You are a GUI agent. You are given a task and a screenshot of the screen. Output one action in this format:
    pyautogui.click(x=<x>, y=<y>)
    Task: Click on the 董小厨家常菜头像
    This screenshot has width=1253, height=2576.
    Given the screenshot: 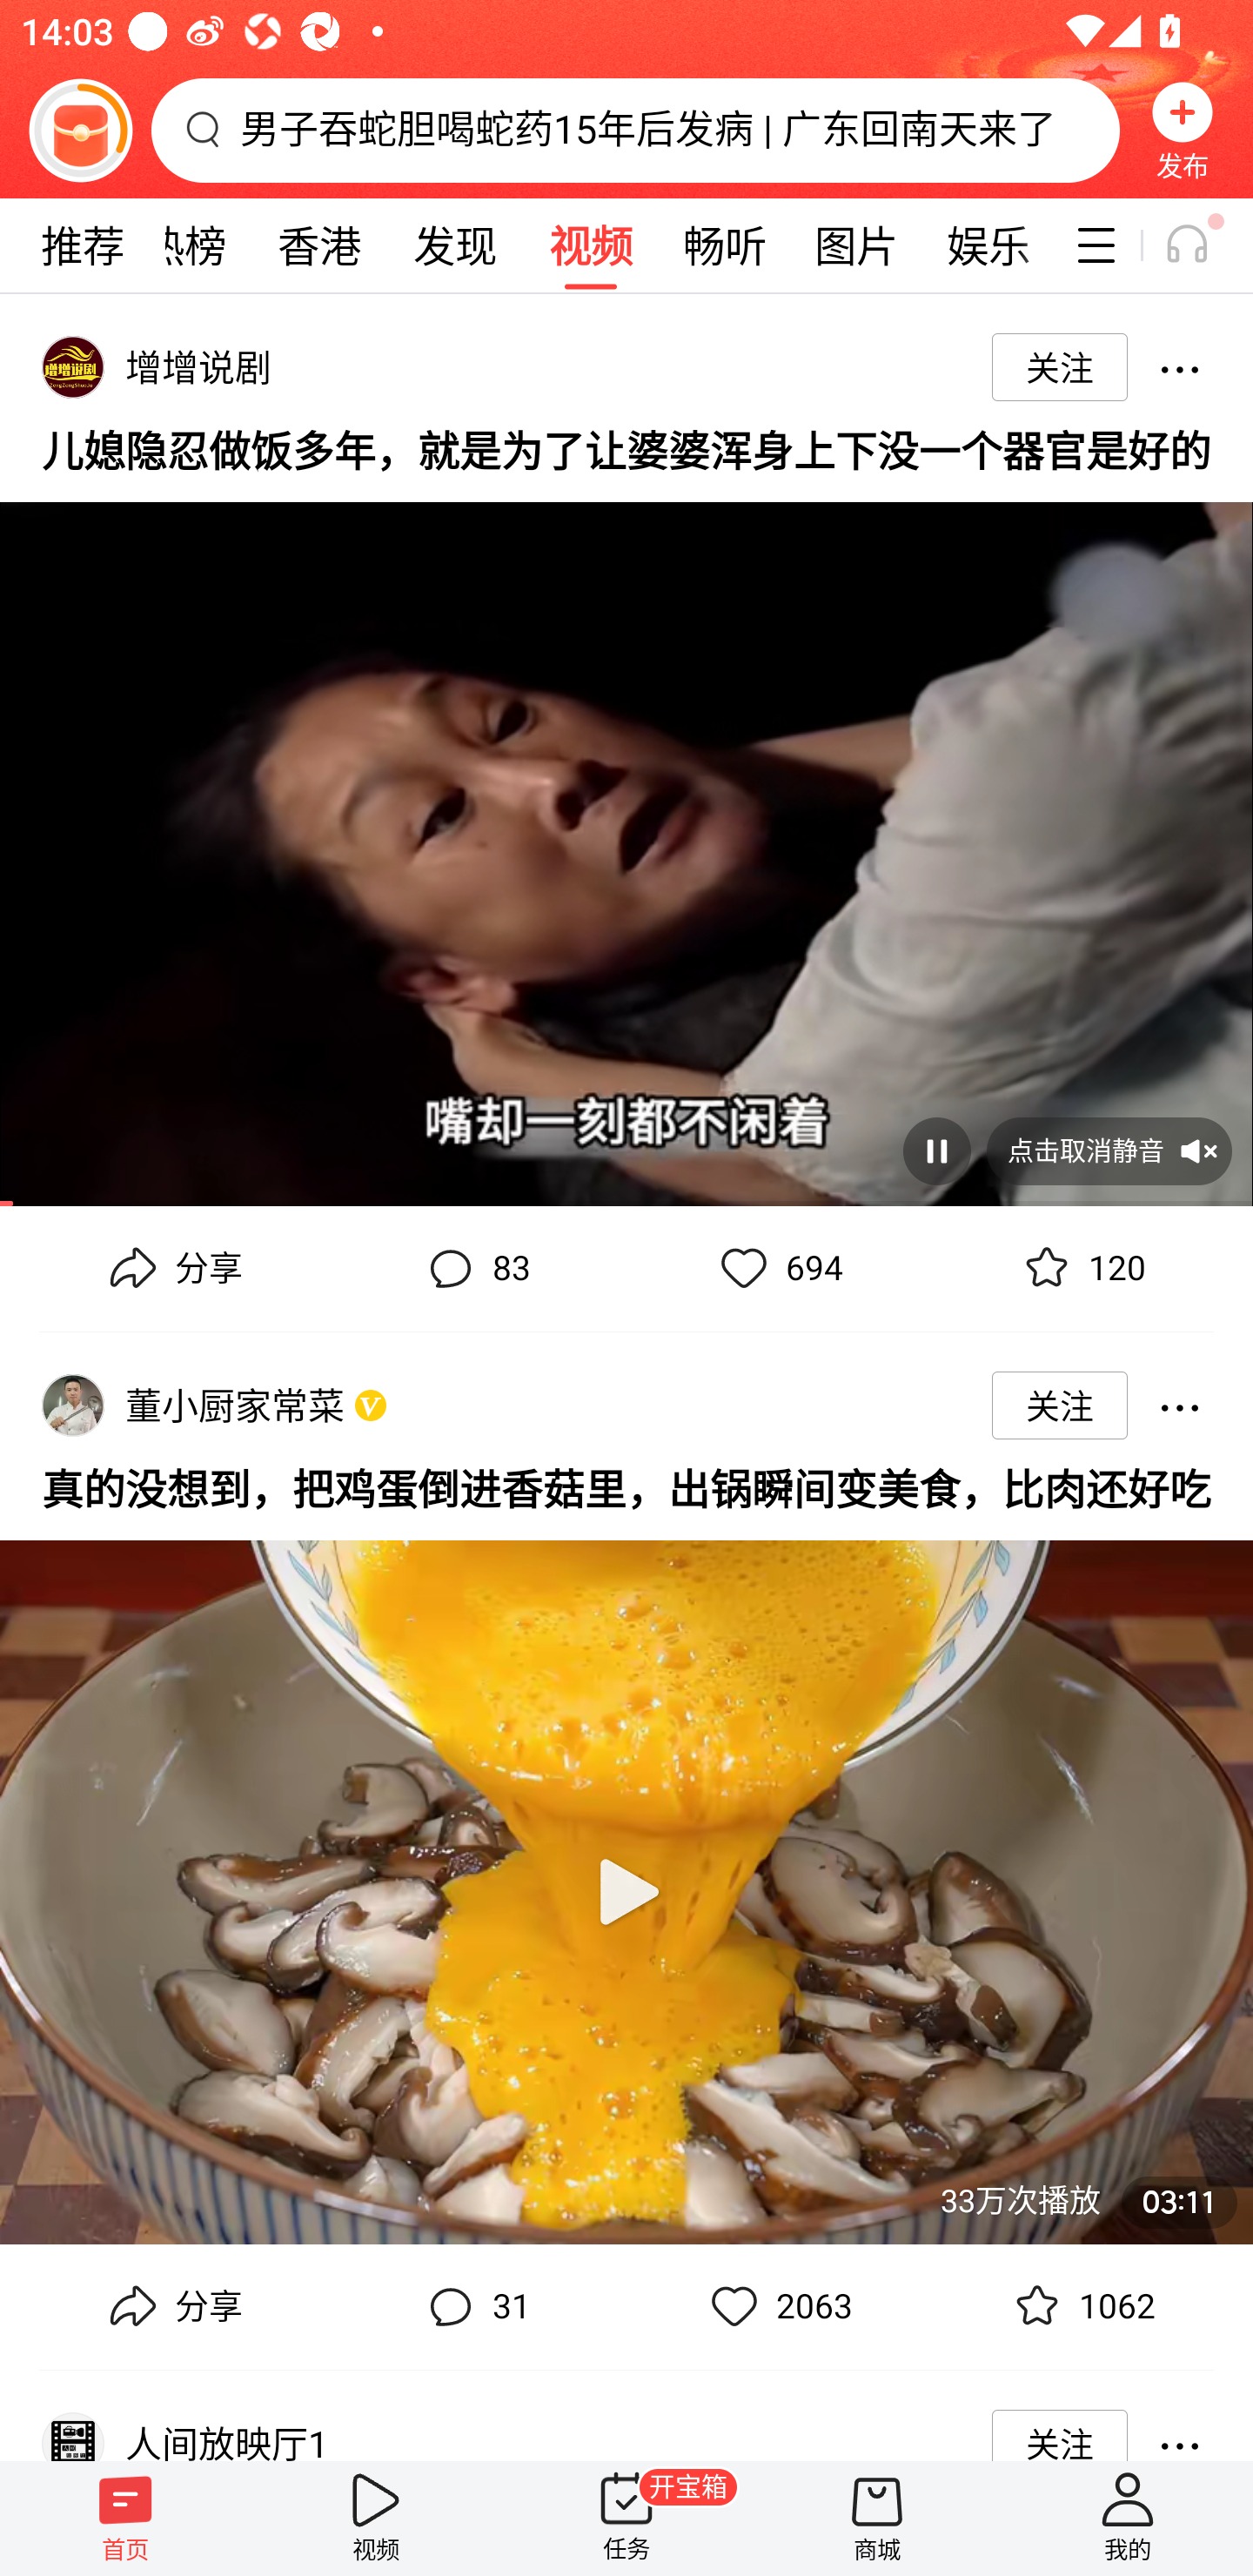 What is the action you would take?
    pyautogui.click(x=72, y=1405)
    